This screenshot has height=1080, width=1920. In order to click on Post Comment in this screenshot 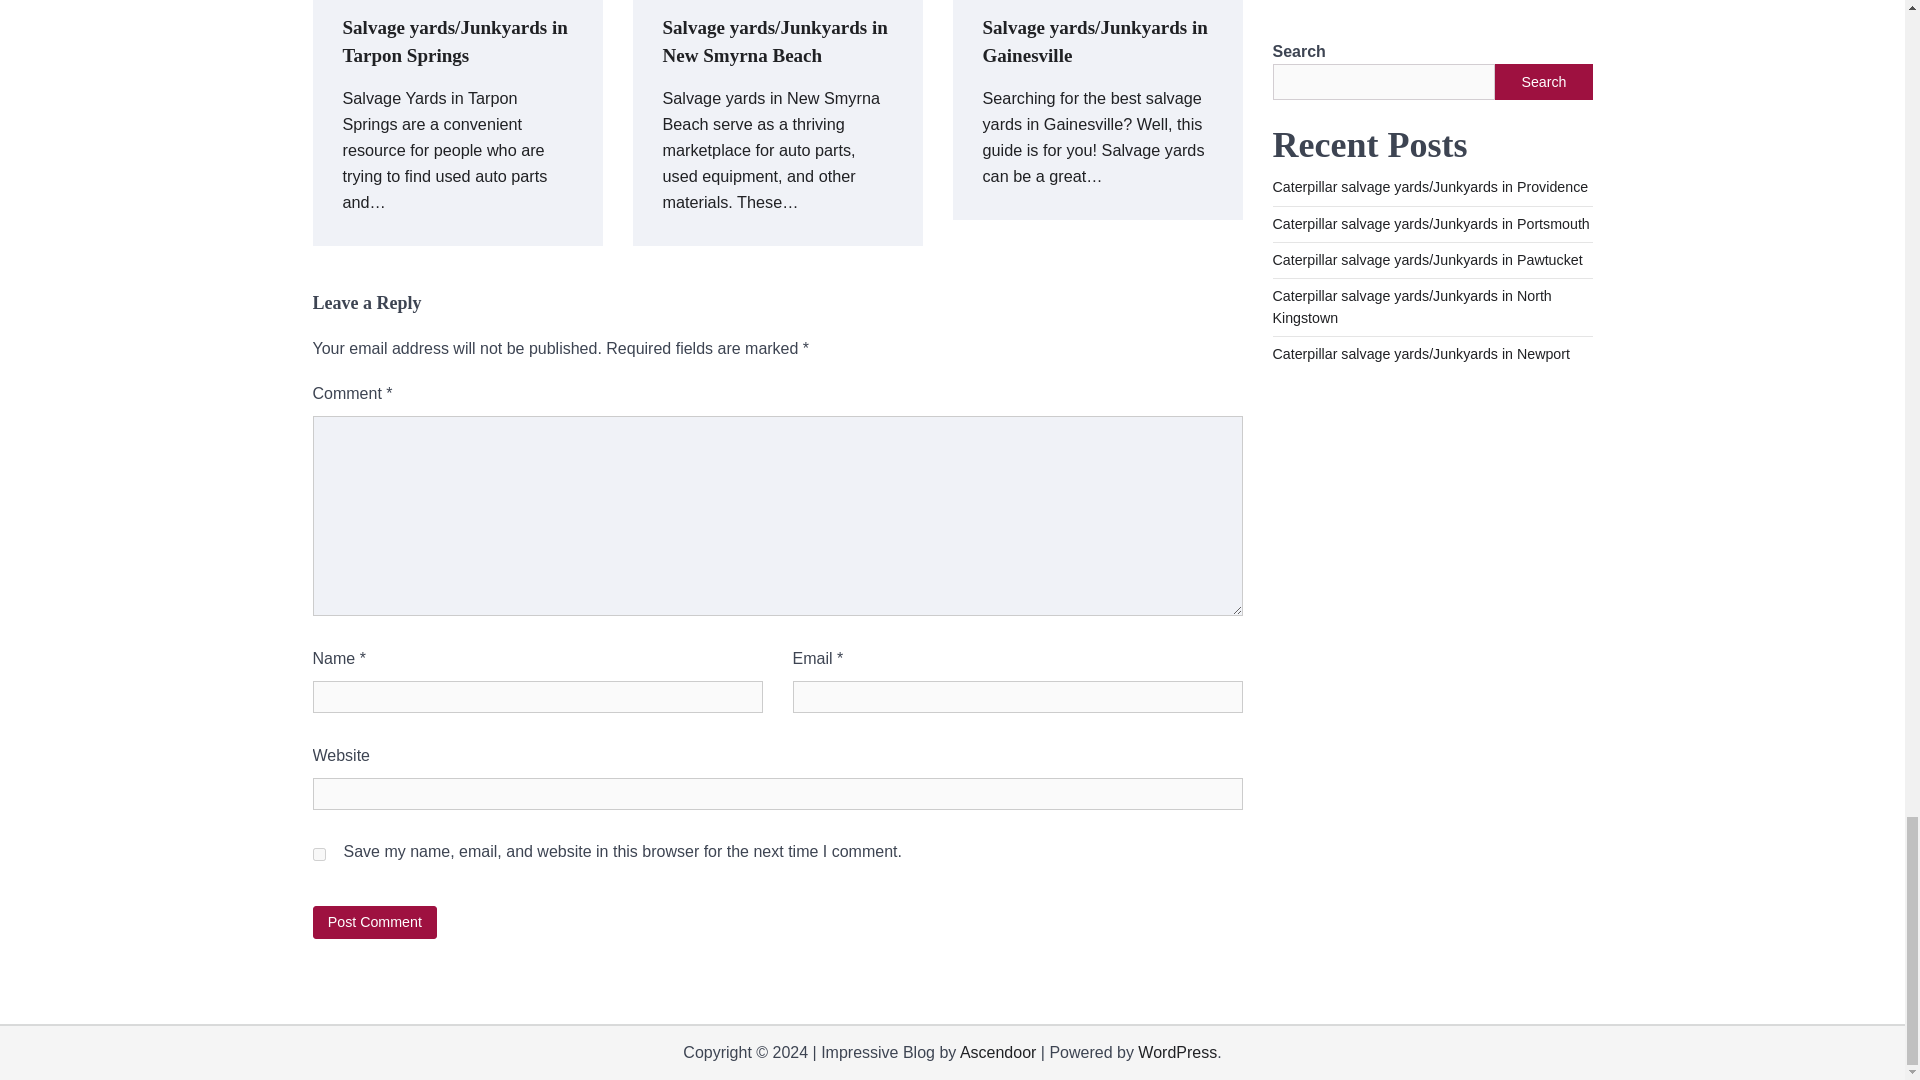, I will do `click(374, 922)`.